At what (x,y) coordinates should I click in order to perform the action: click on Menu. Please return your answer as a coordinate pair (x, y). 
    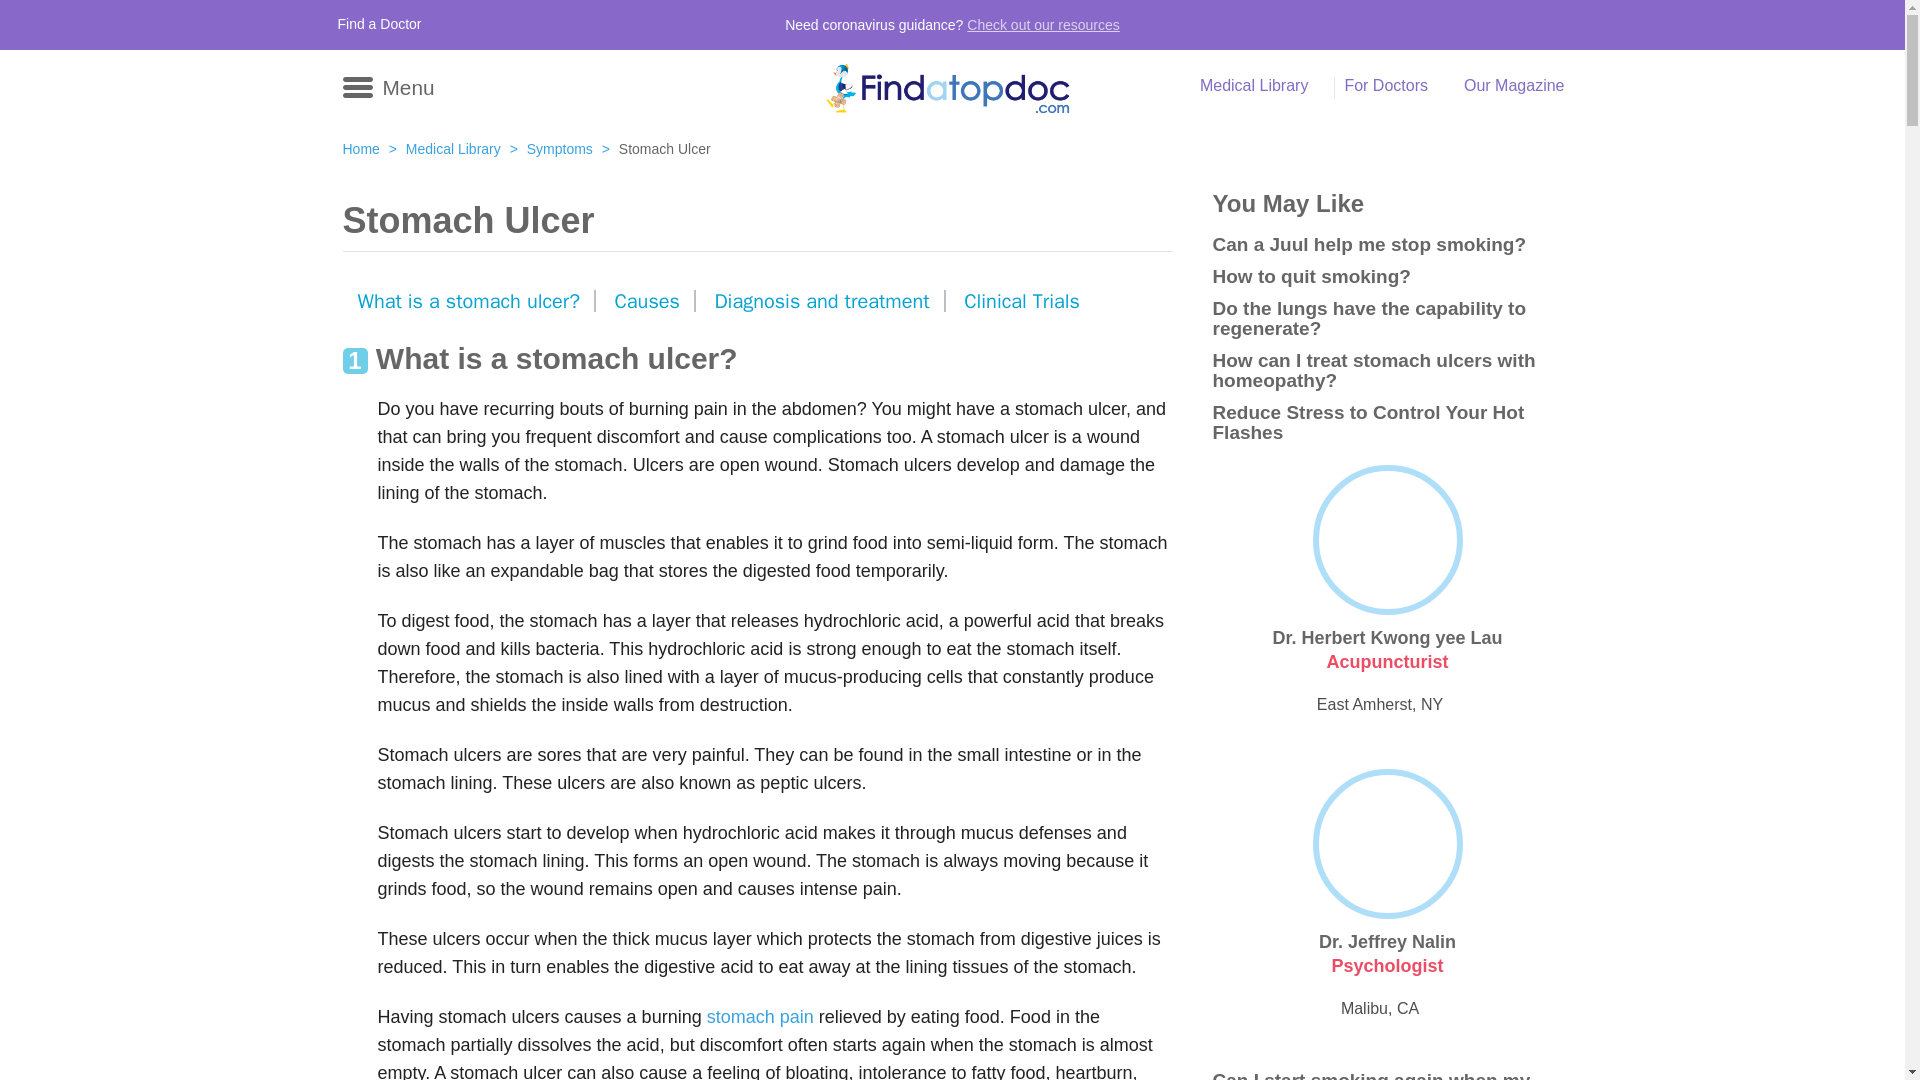
    Looking at the image, I should click on (387, 84).